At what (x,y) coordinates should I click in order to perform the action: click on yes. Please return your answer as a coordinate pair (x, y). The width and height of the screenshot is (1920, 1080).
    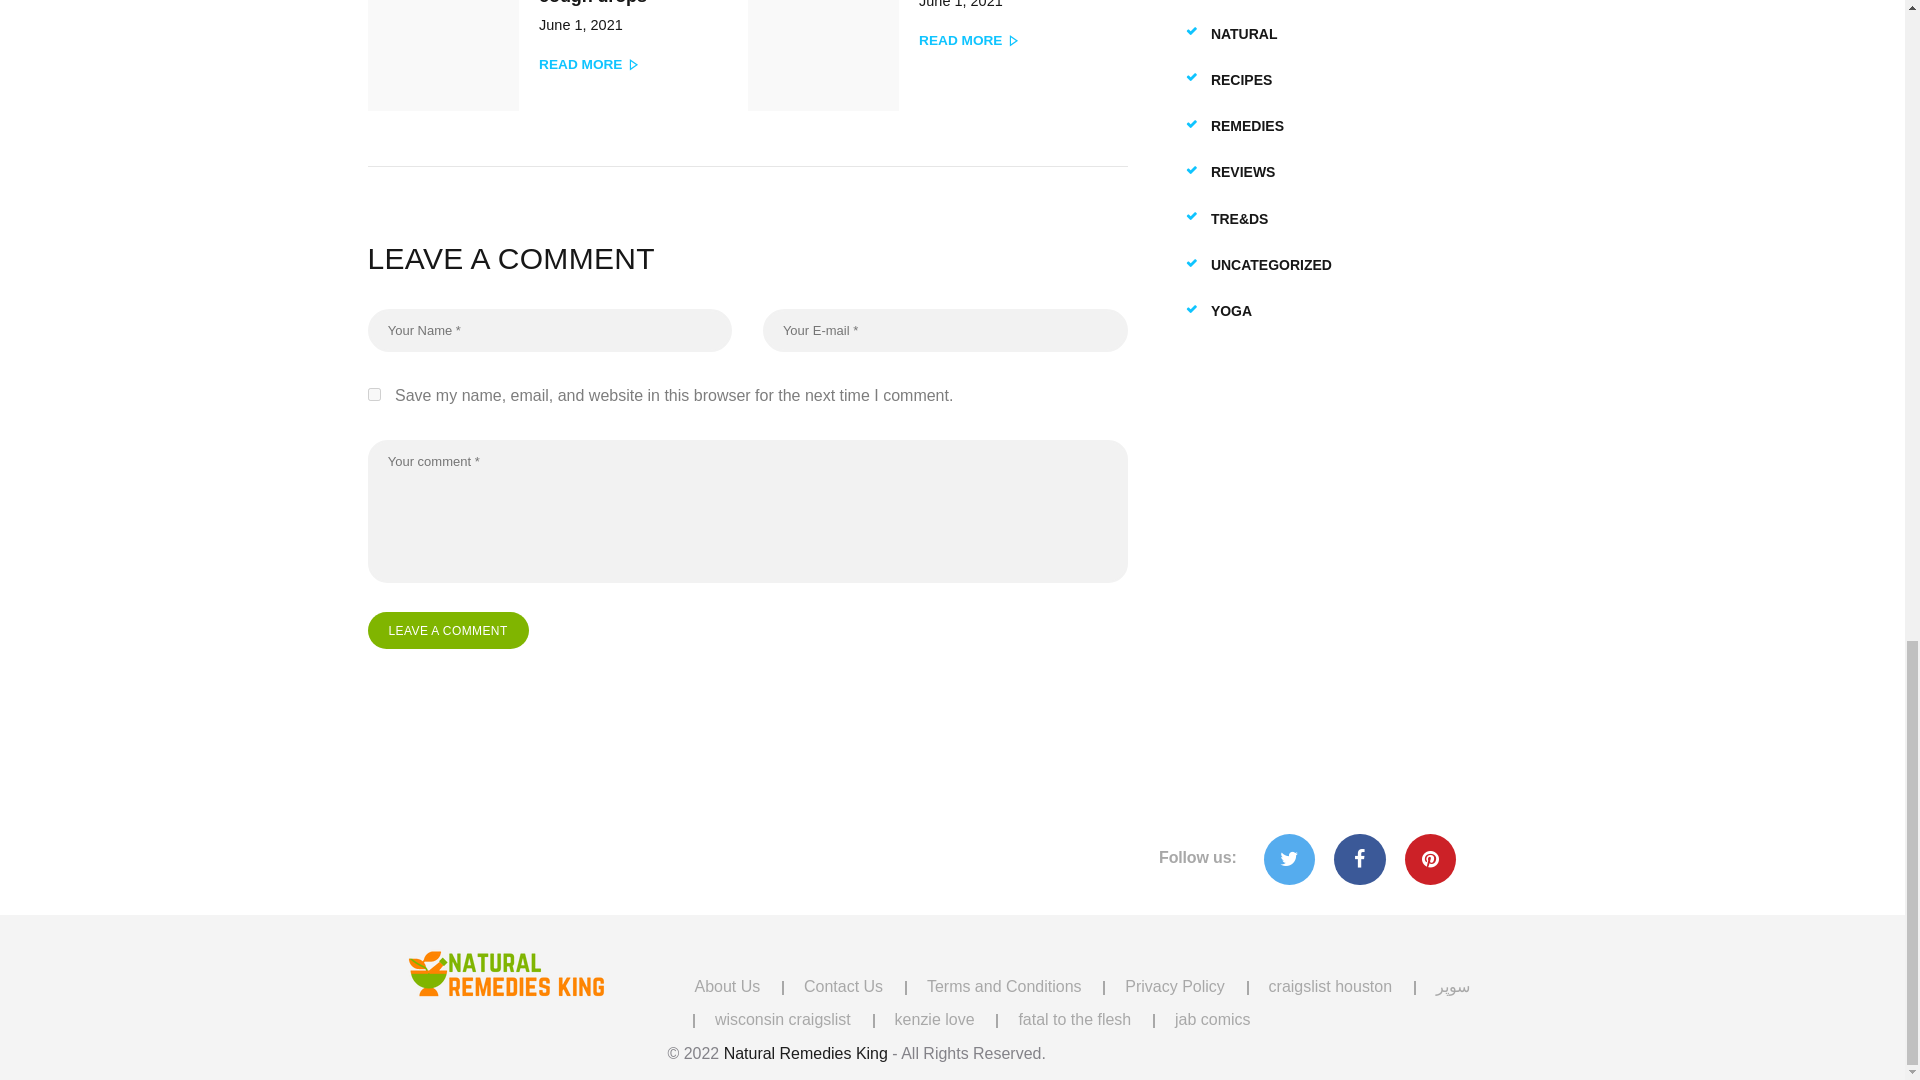
    Looking at the image, I should click on (374, 394).